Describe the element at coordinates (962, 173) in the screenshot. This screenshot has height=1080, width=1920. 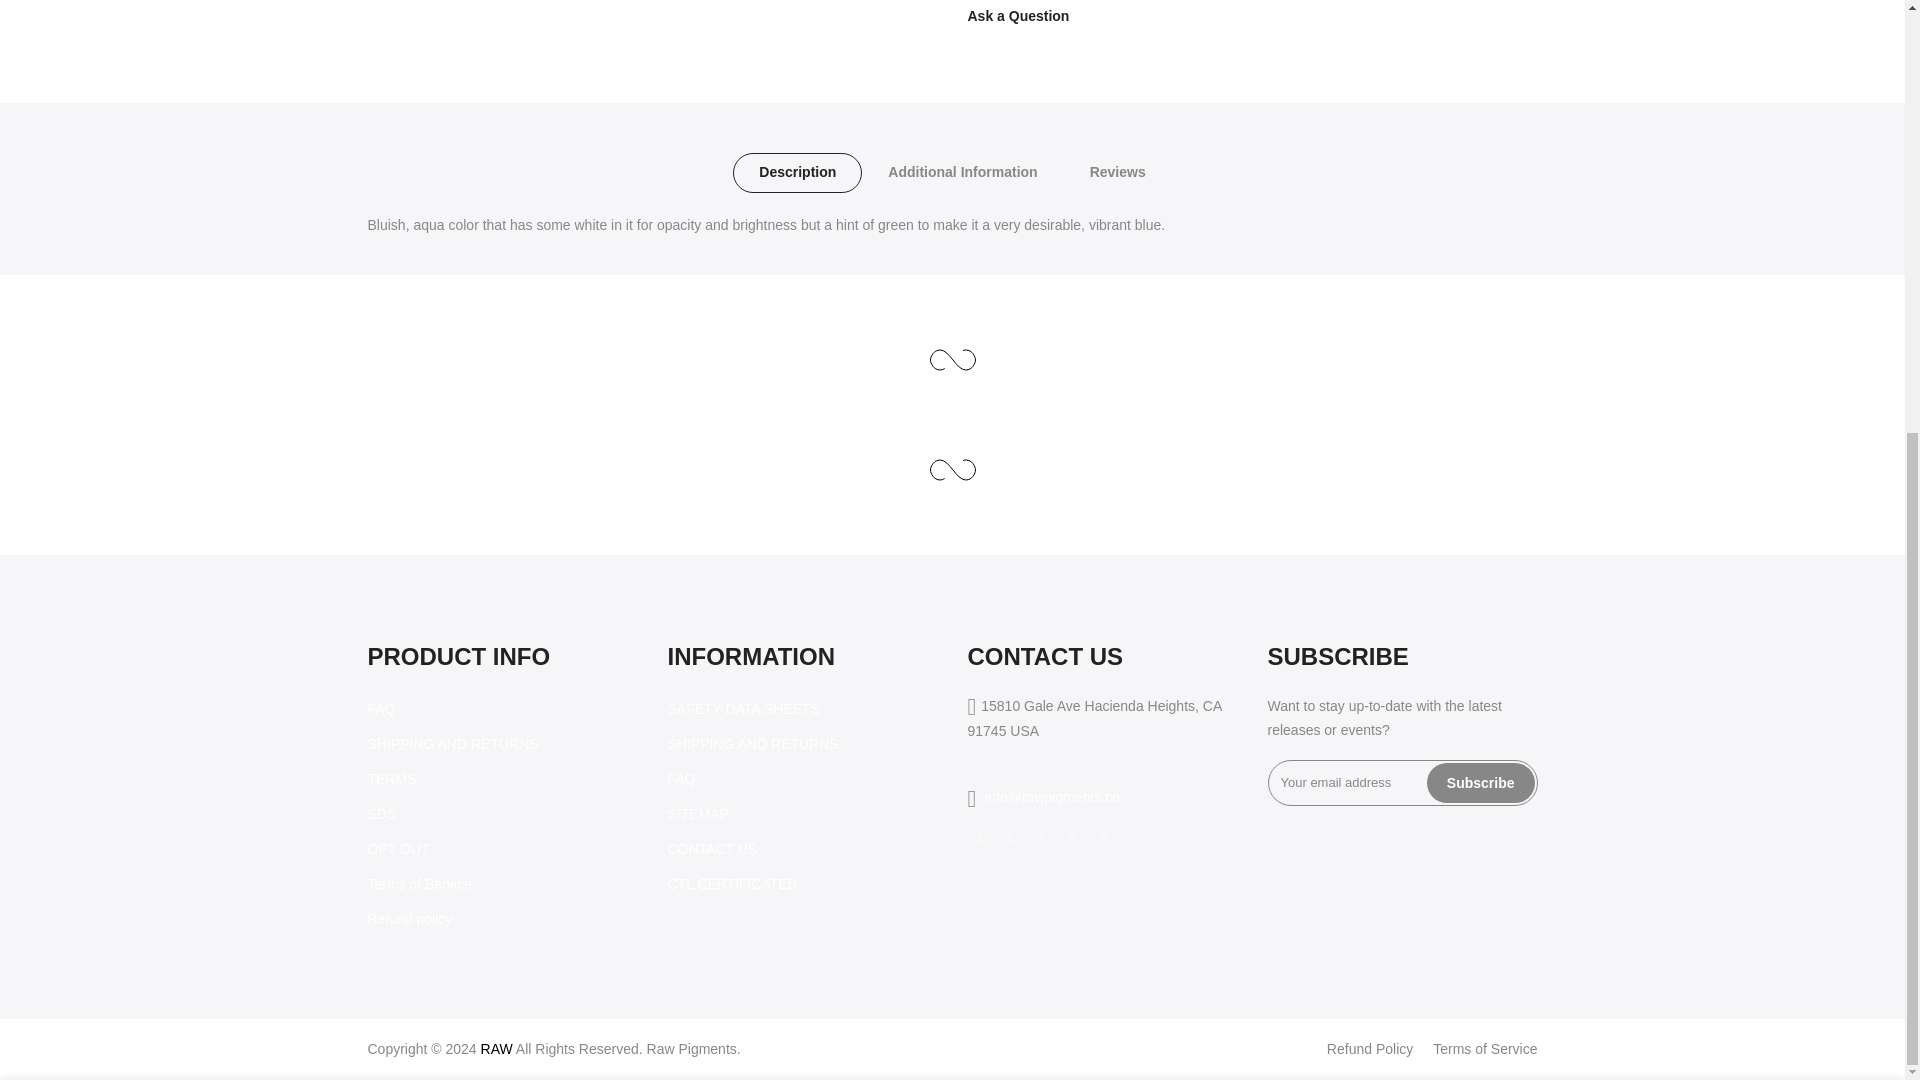
I see `Additional Information` at that location.